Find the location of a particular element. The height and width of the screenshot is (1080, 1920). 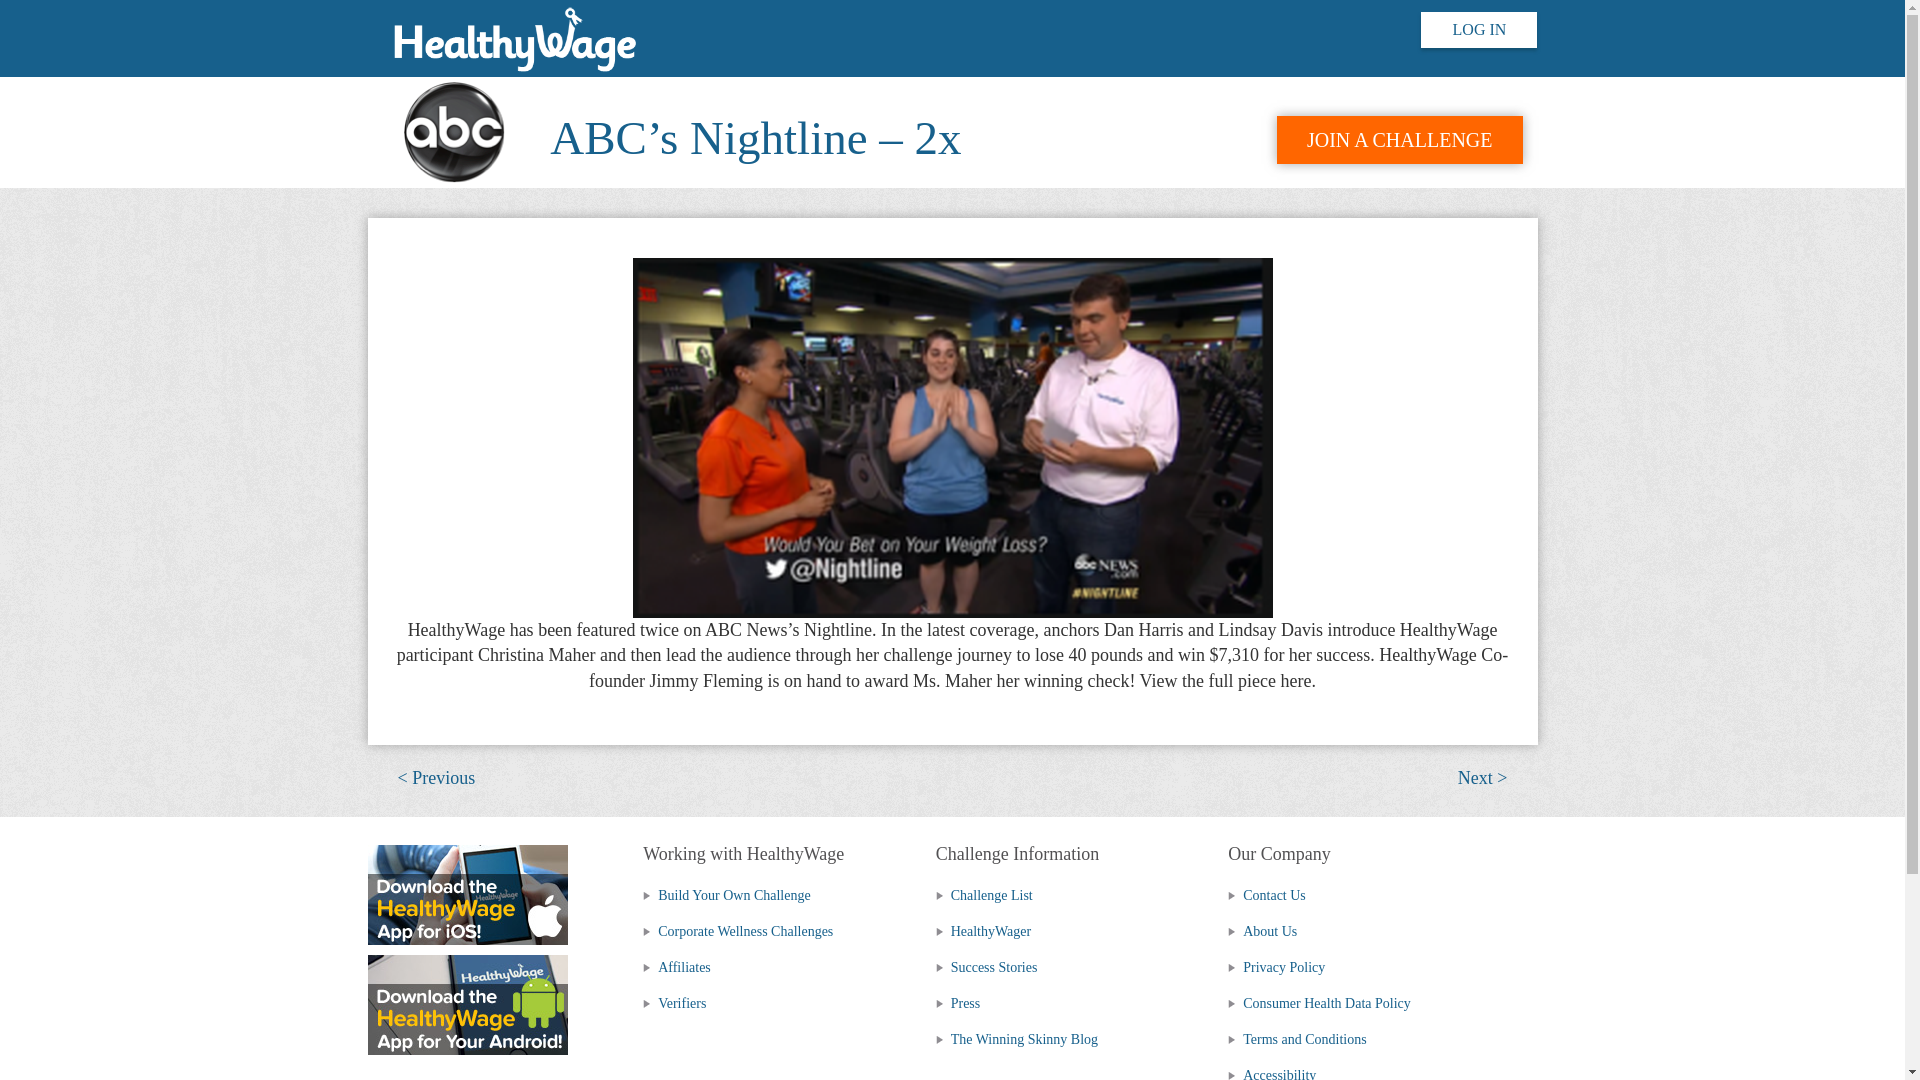

Accessibility is located at coordinates (1272, 1074).